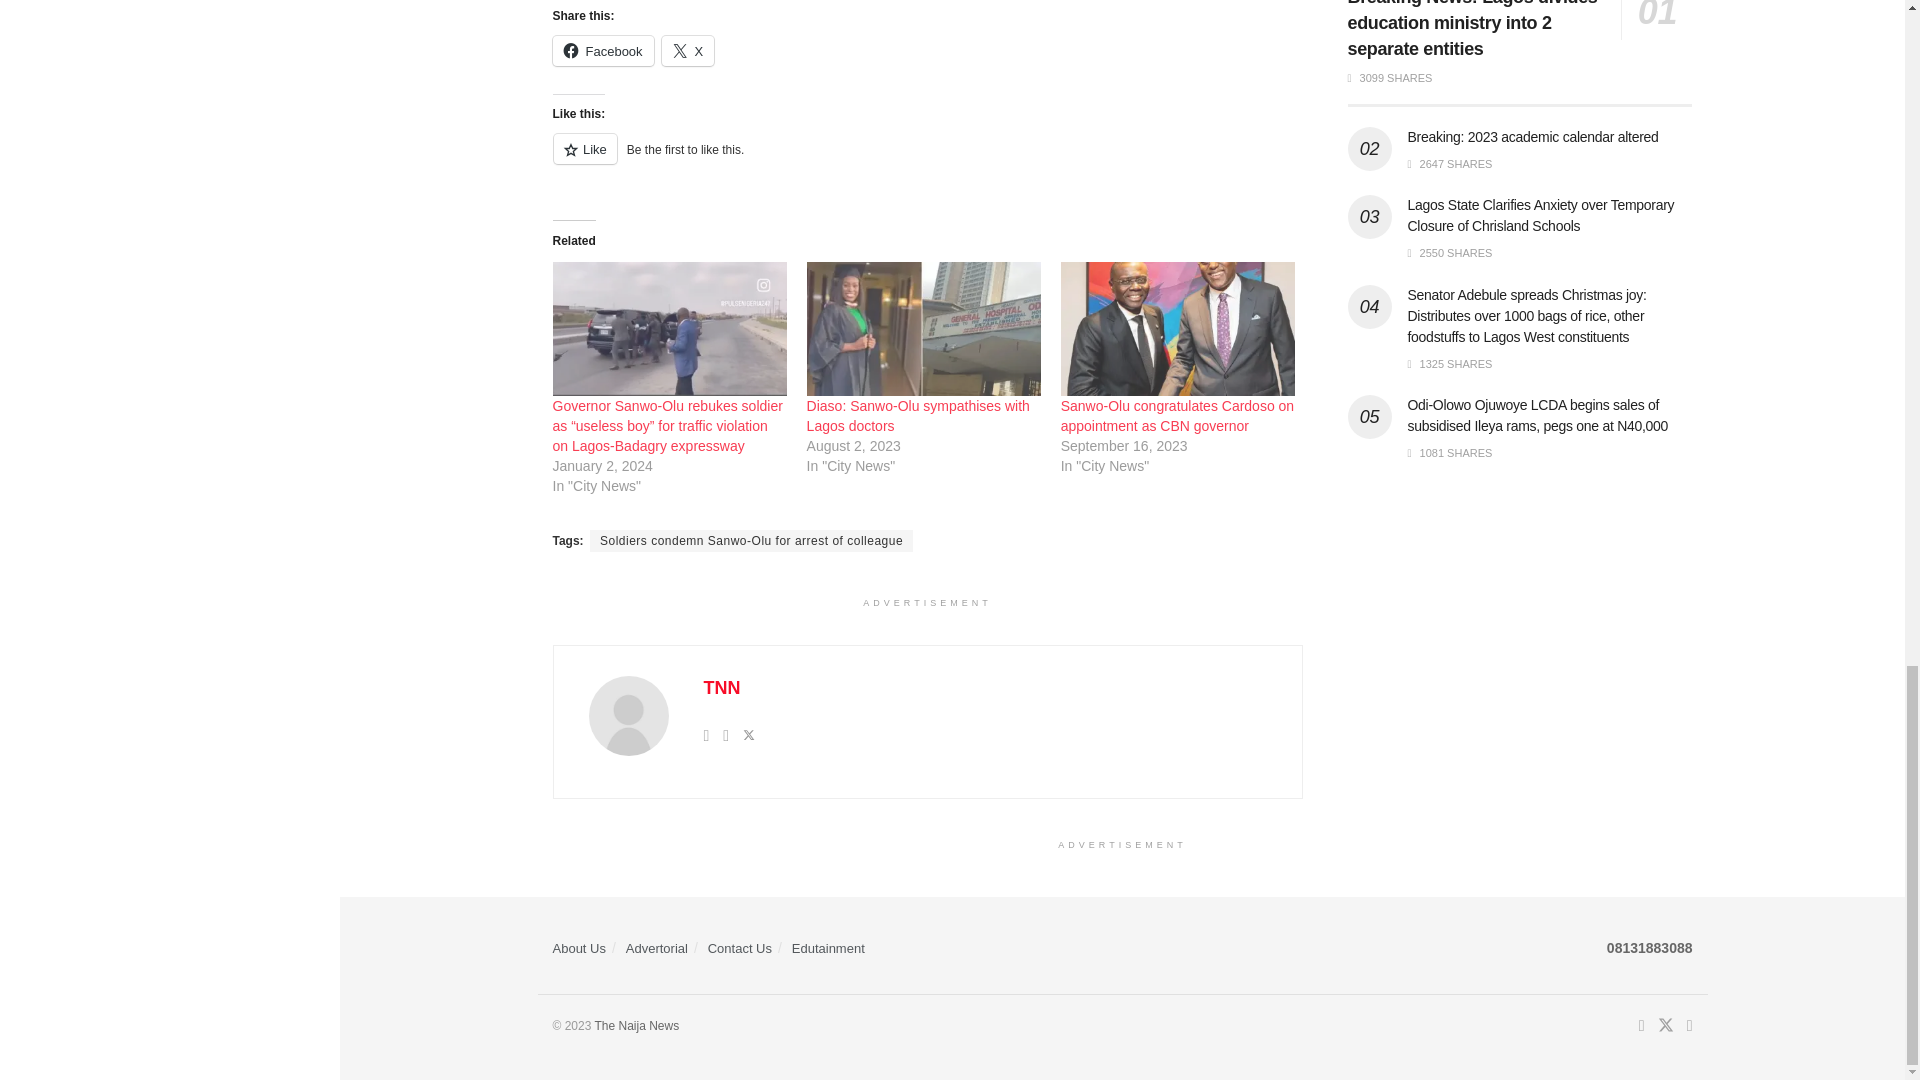  Describe the element at coordinates (926, 160) in the screenshot. I see `Like or Reblog` at that location.